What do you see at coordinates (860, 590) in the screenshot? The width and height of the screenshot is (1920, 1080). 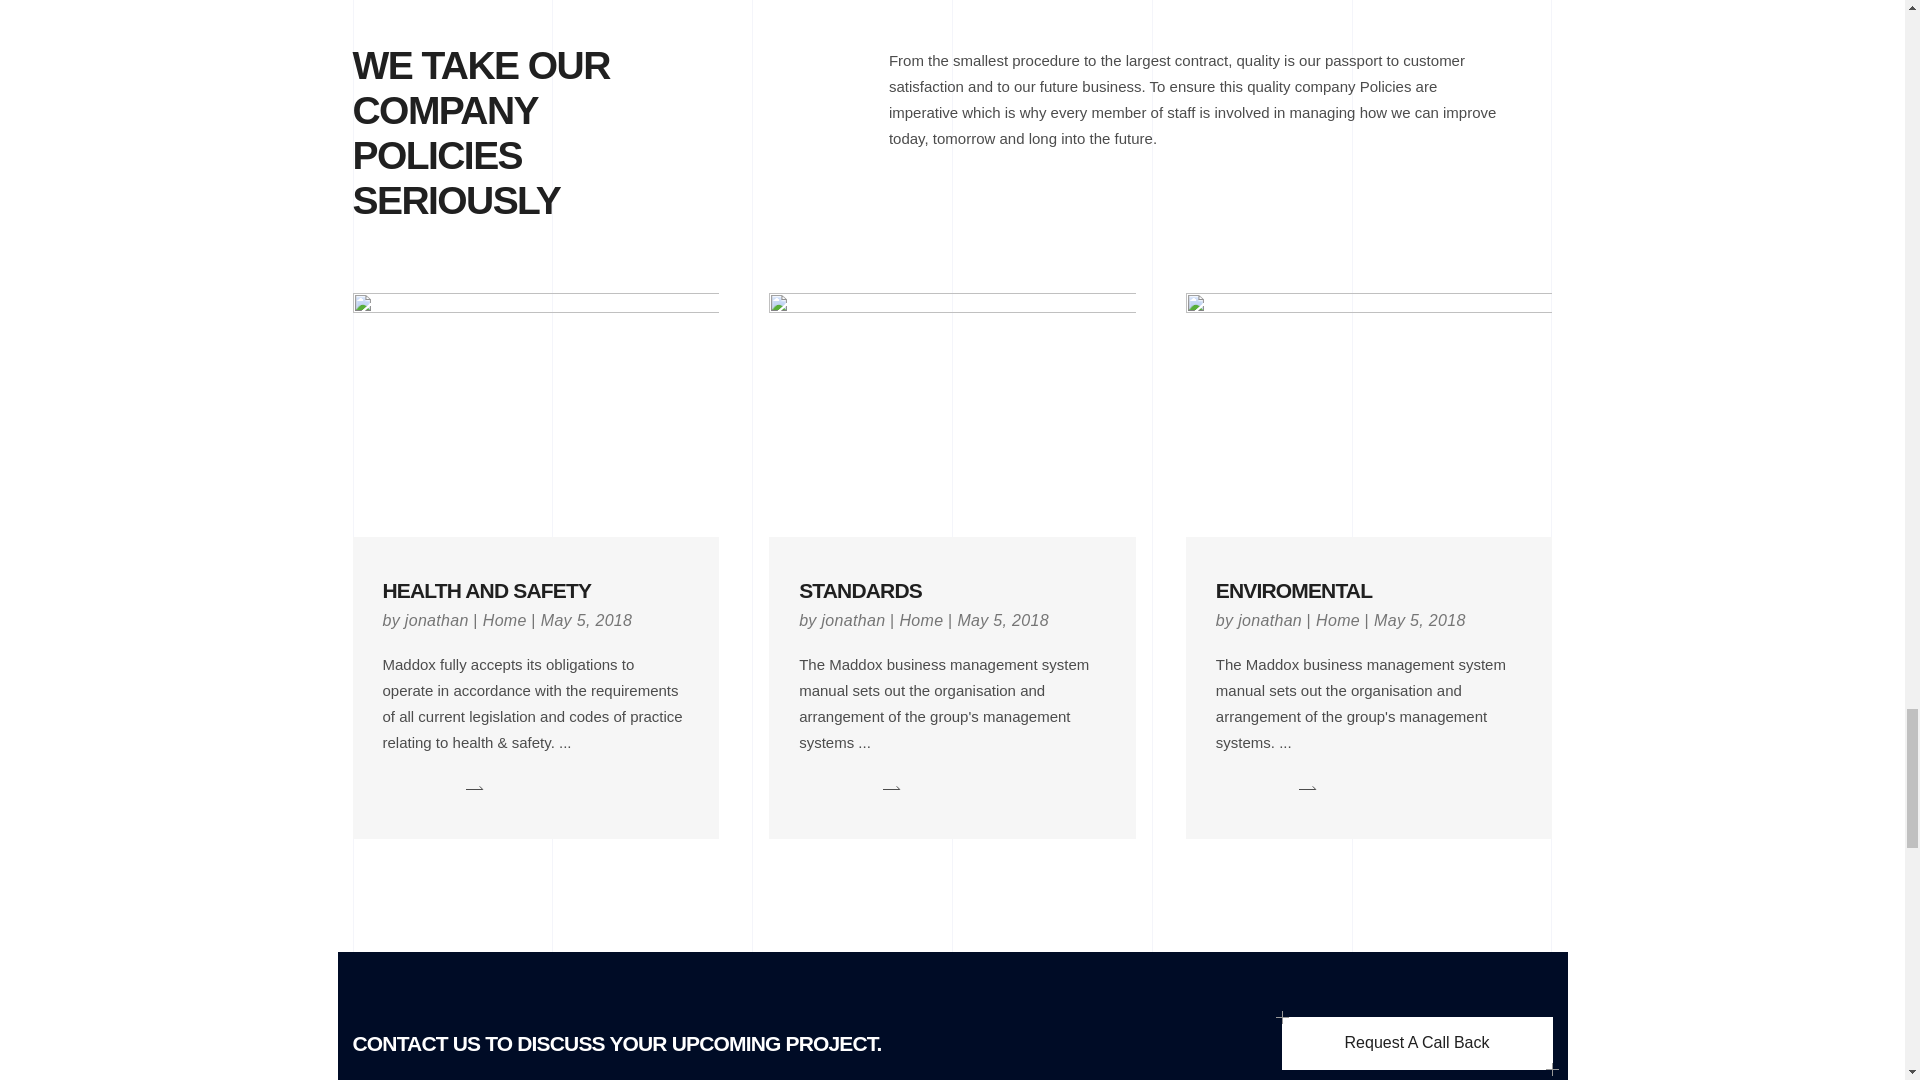 I see `Standards` at bounding box center [860, 590].